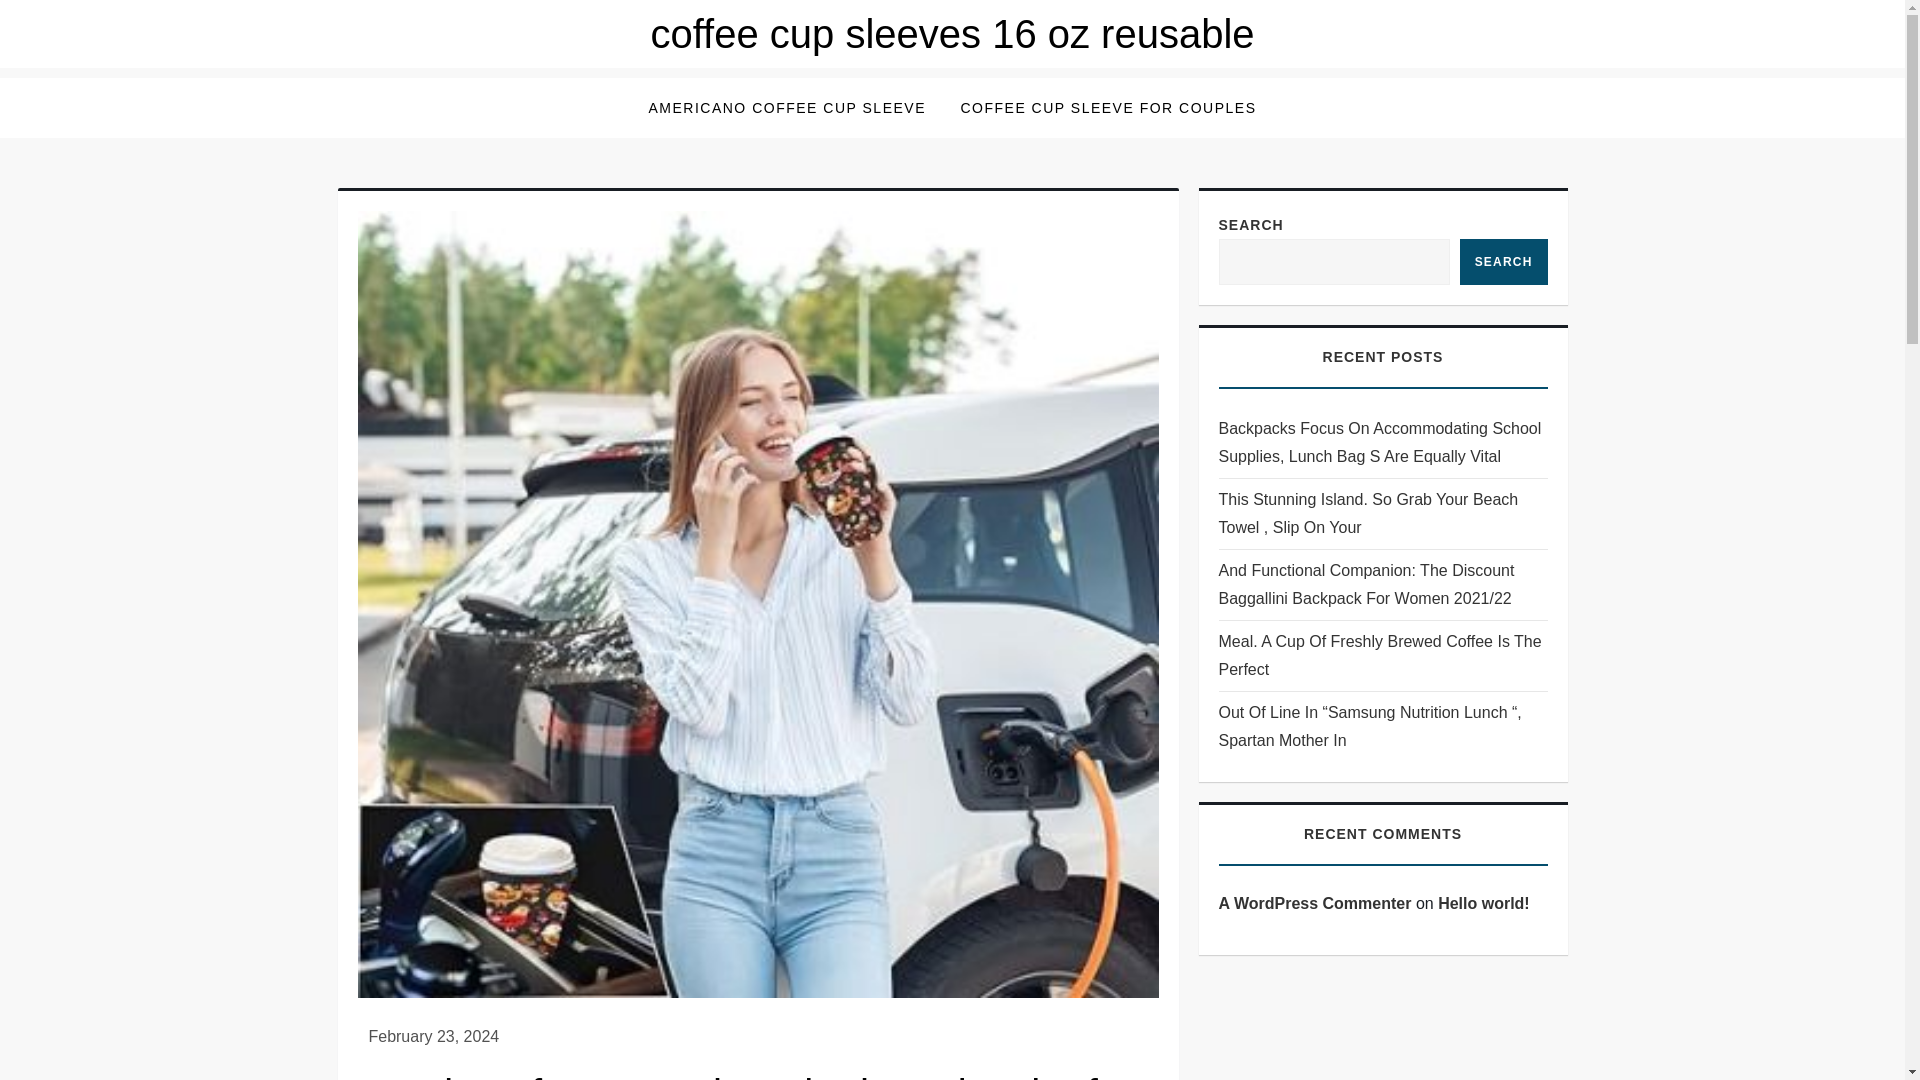 The width and height of the screenshot is (1920, 1080). What do you see at coordinates (786, 108) in the screenshot?
I see `AMERICANO COFFEE CUP SLEEVE` at bounding box center [786, 108].